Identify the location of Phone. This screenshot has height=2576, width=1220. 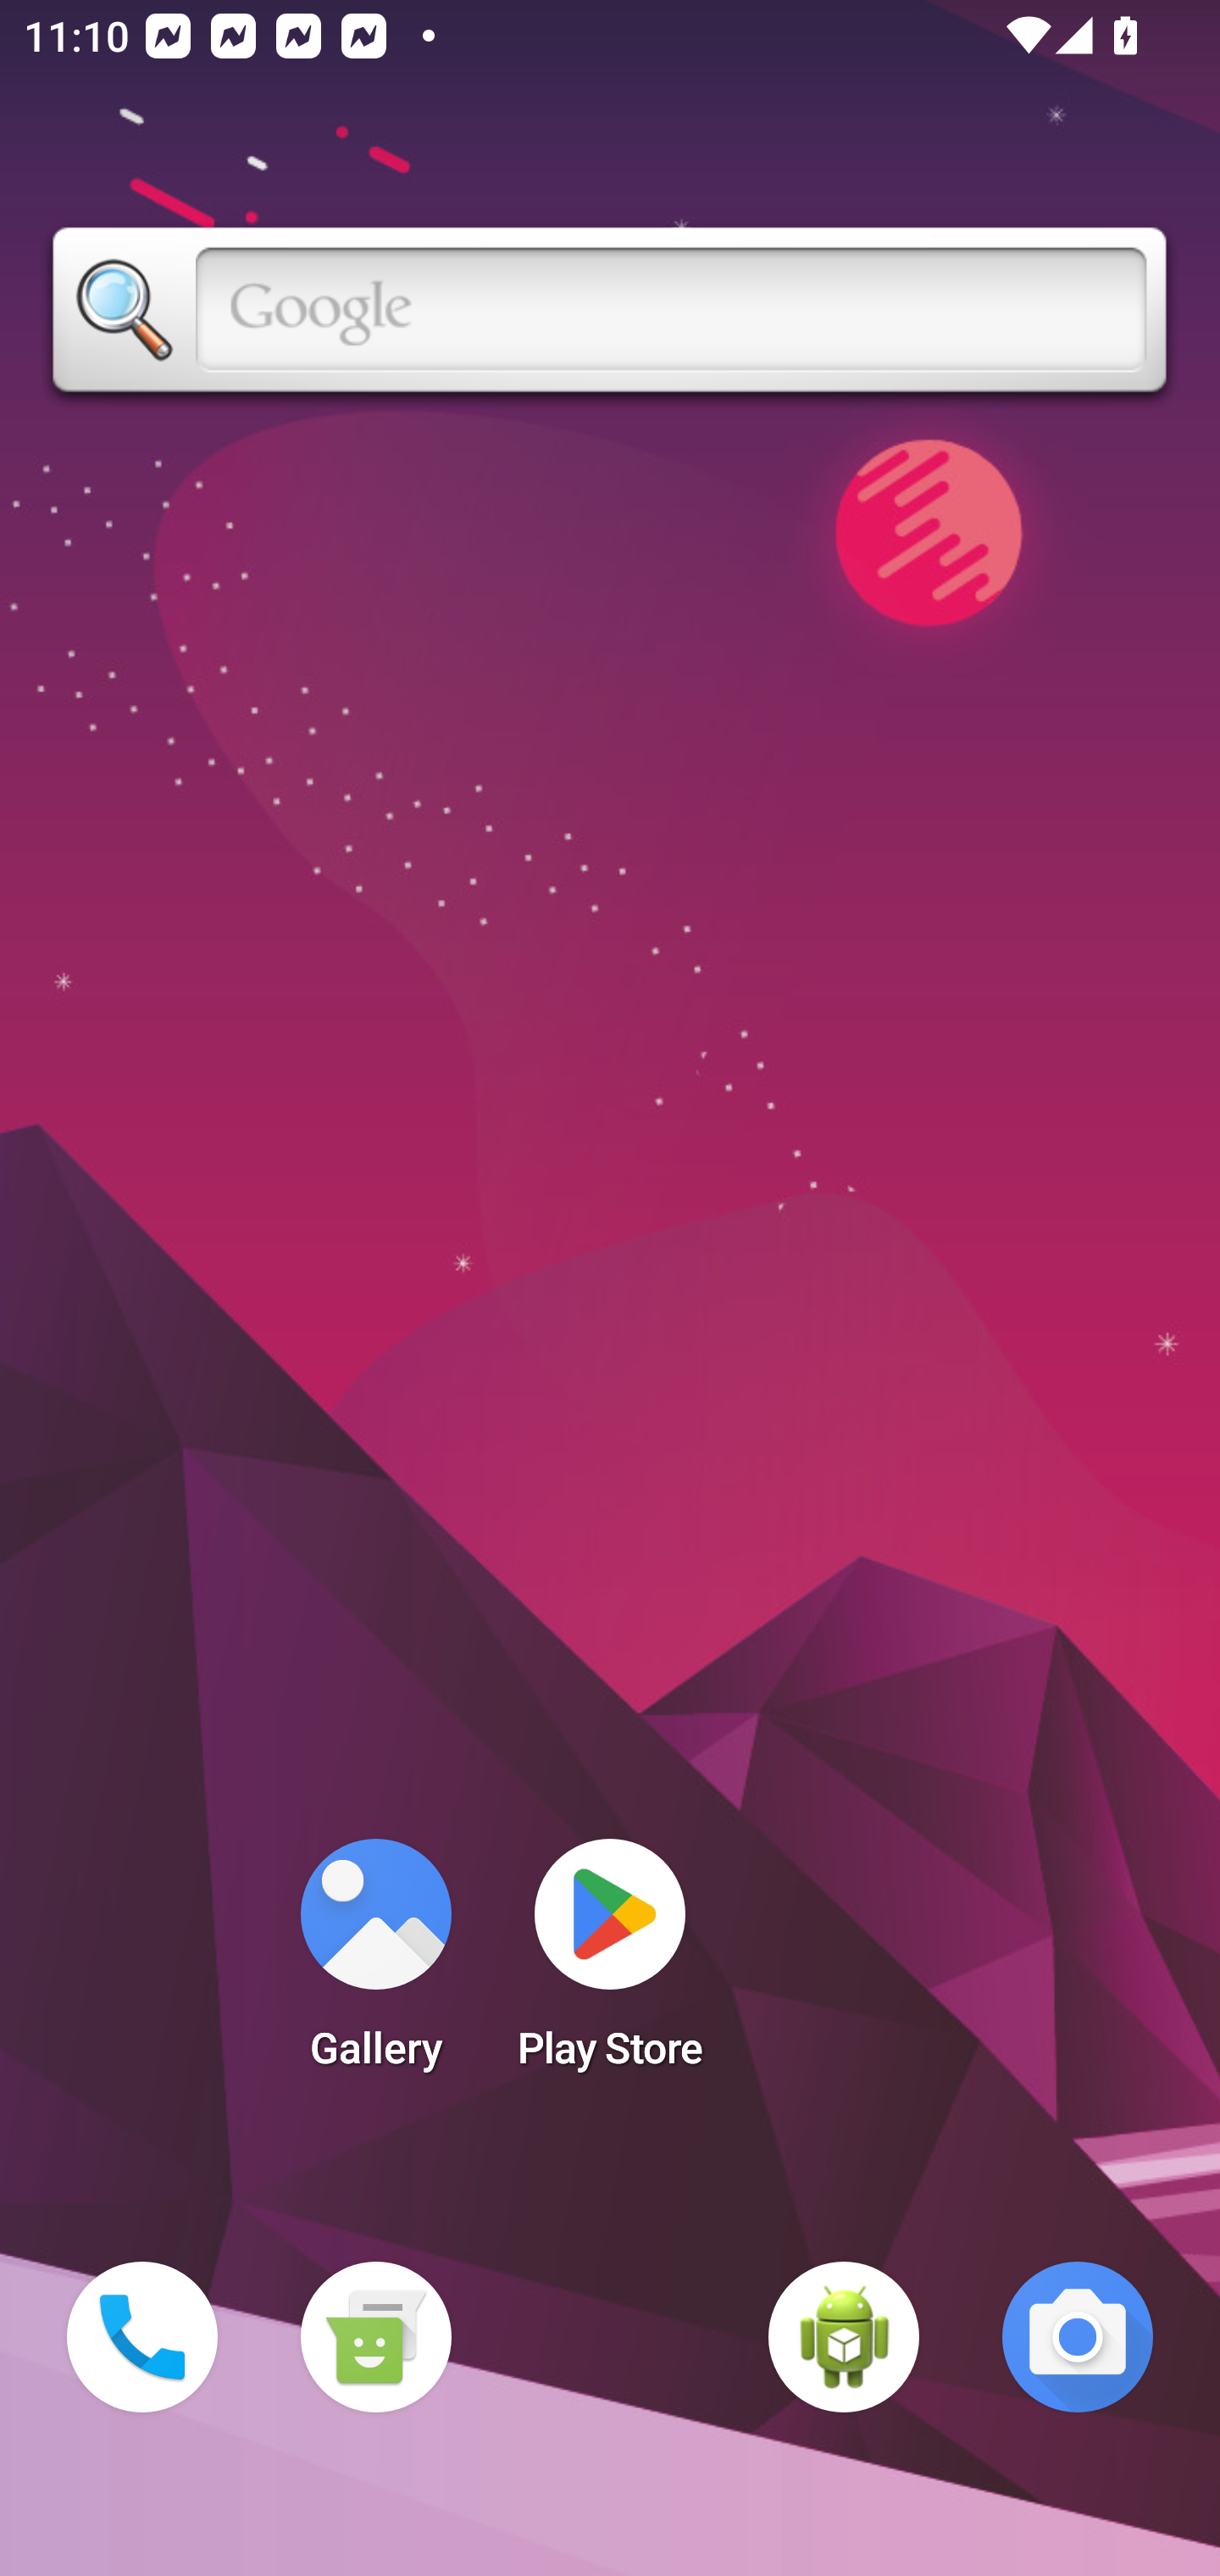
(142, 2337).